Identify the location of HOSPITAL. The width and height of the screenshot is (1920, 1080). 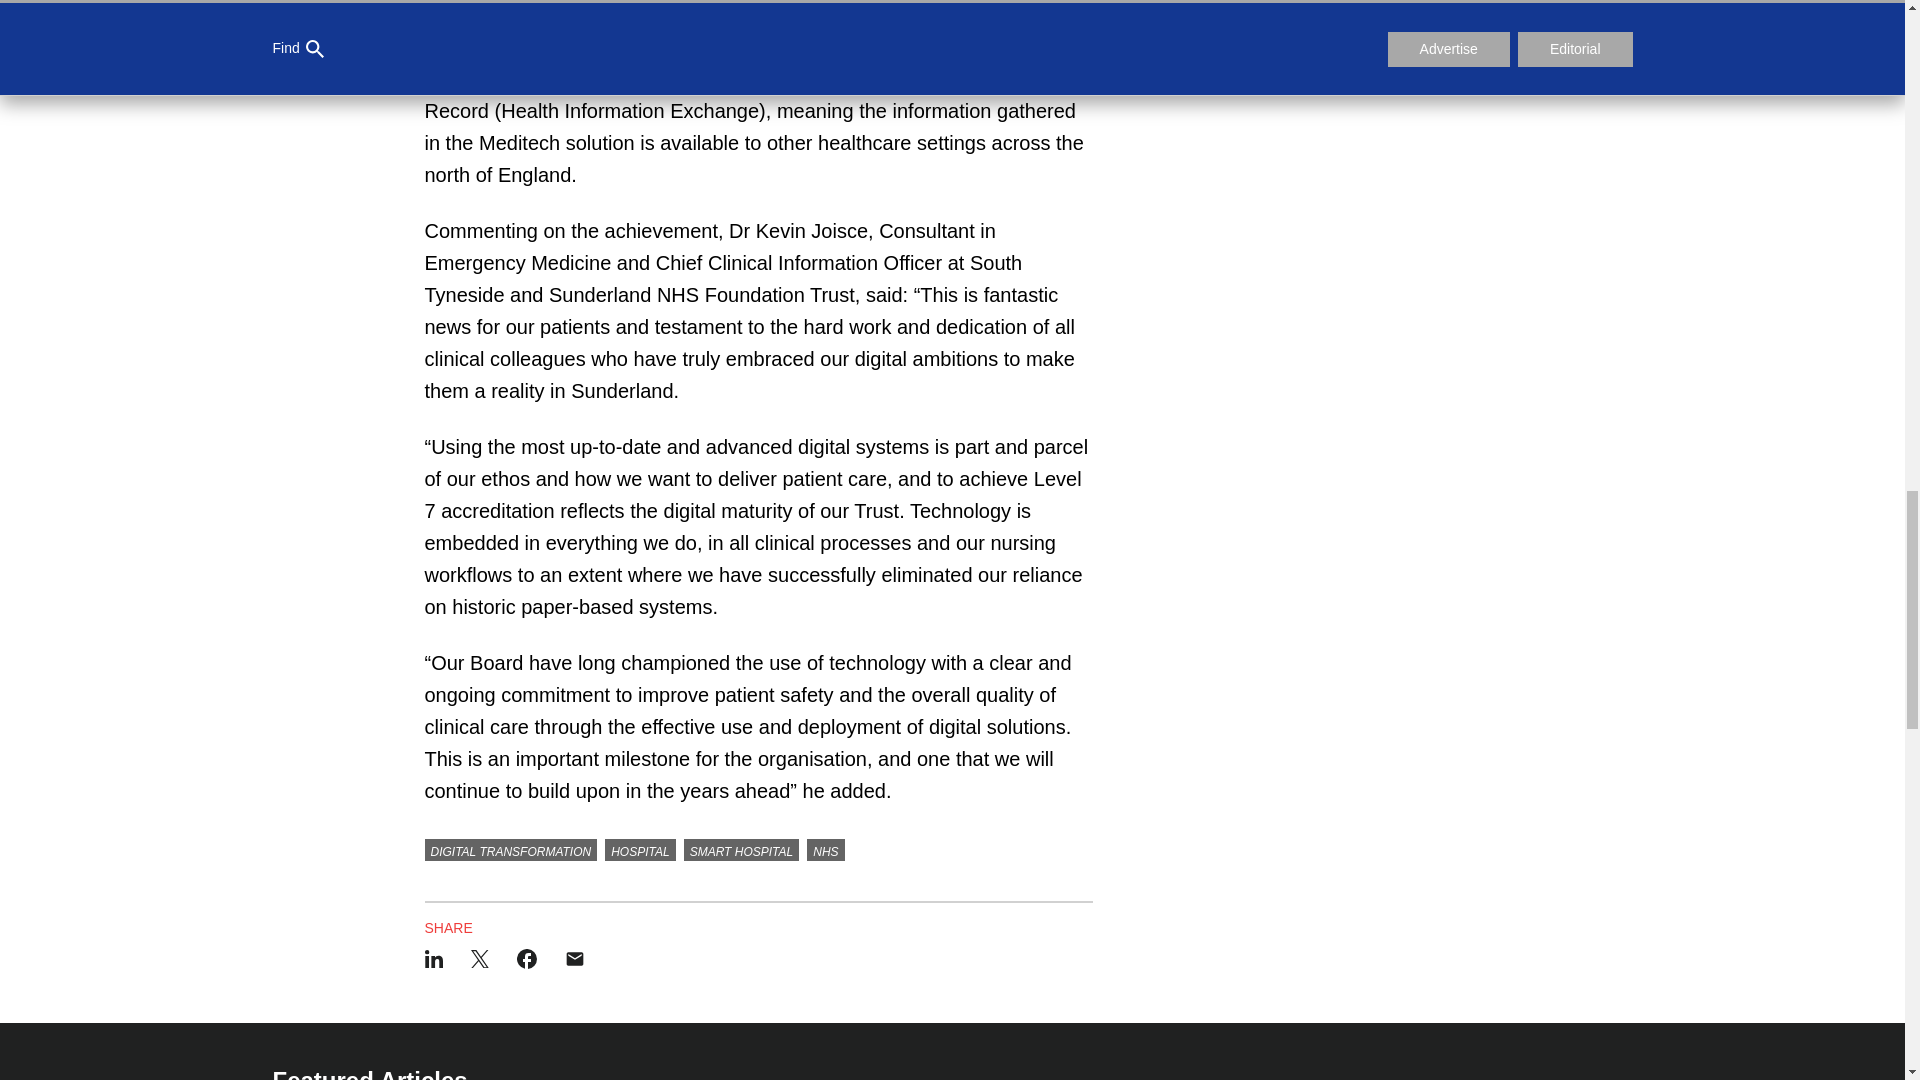
(640, 850).